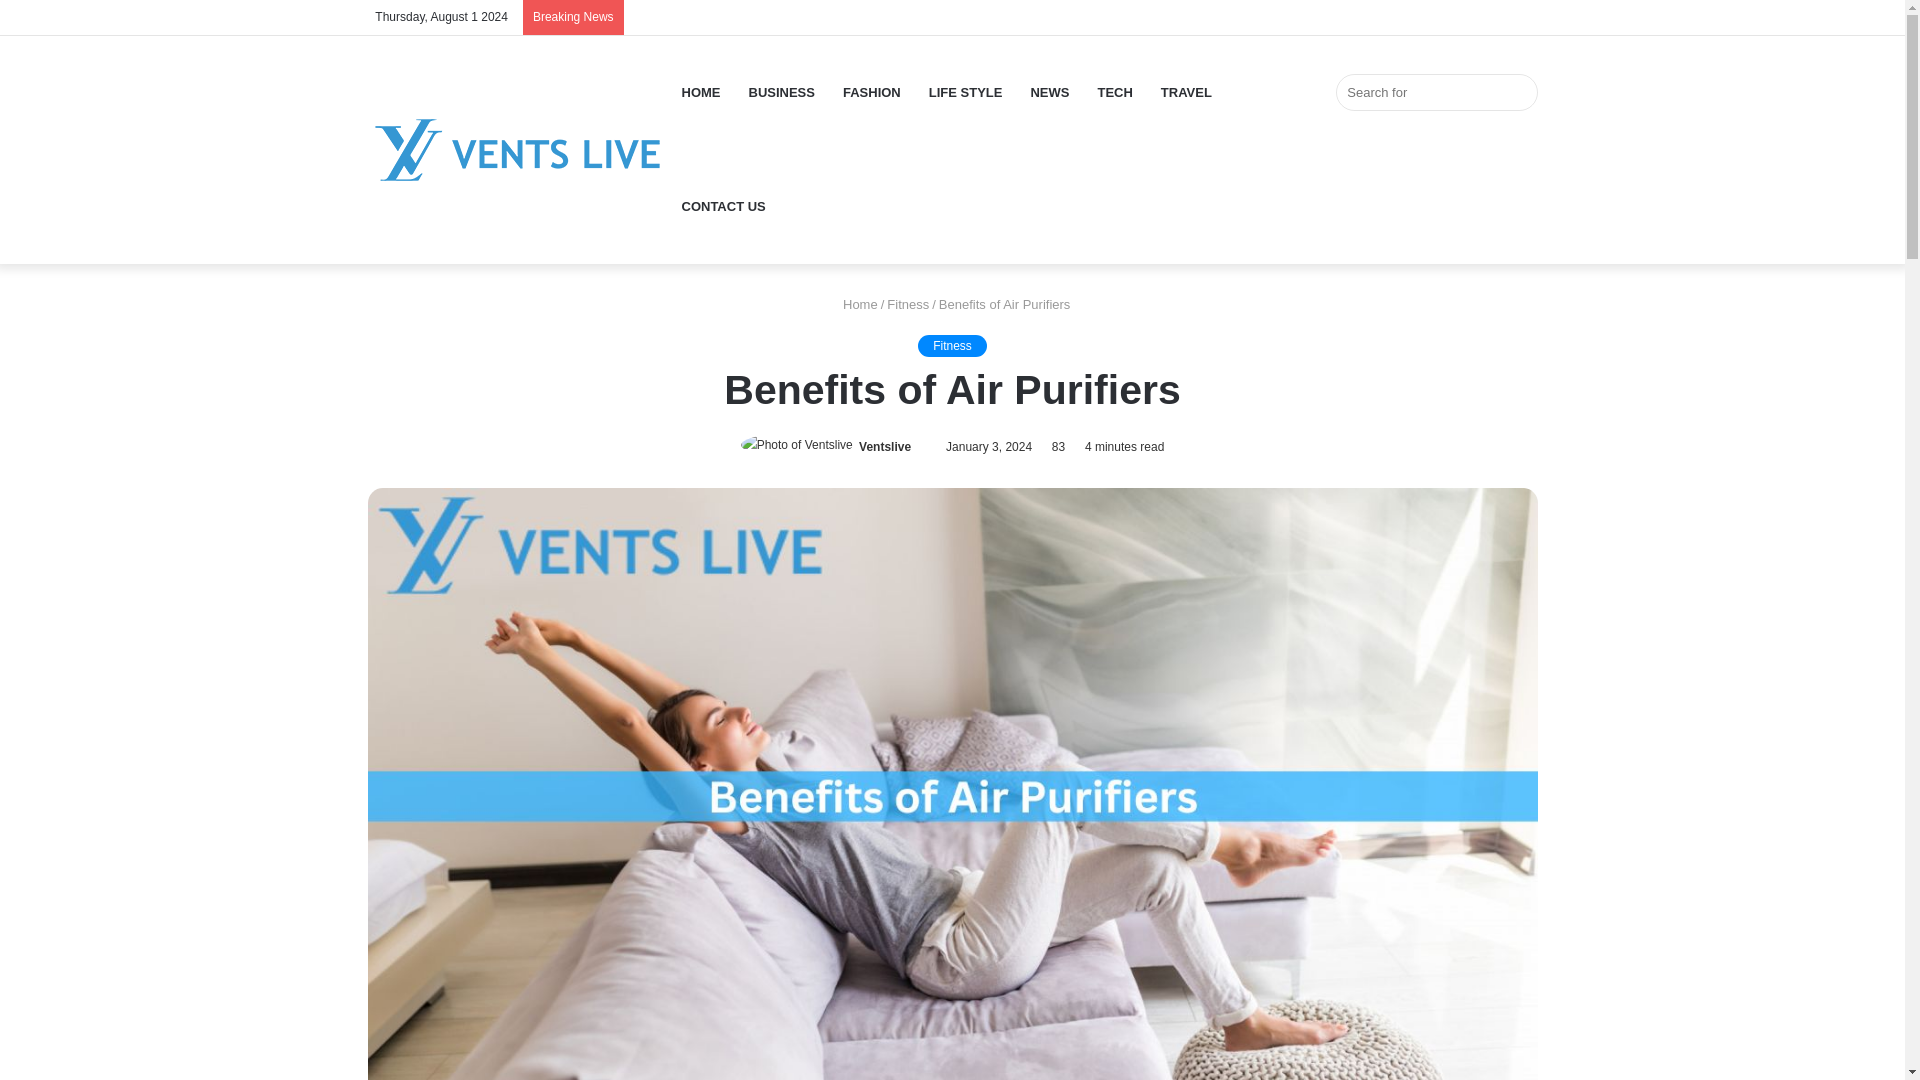  What do you see at coordinates (724, 206) in the screenshot?
I see `CONTACT US` at bounding box center [724, 206].